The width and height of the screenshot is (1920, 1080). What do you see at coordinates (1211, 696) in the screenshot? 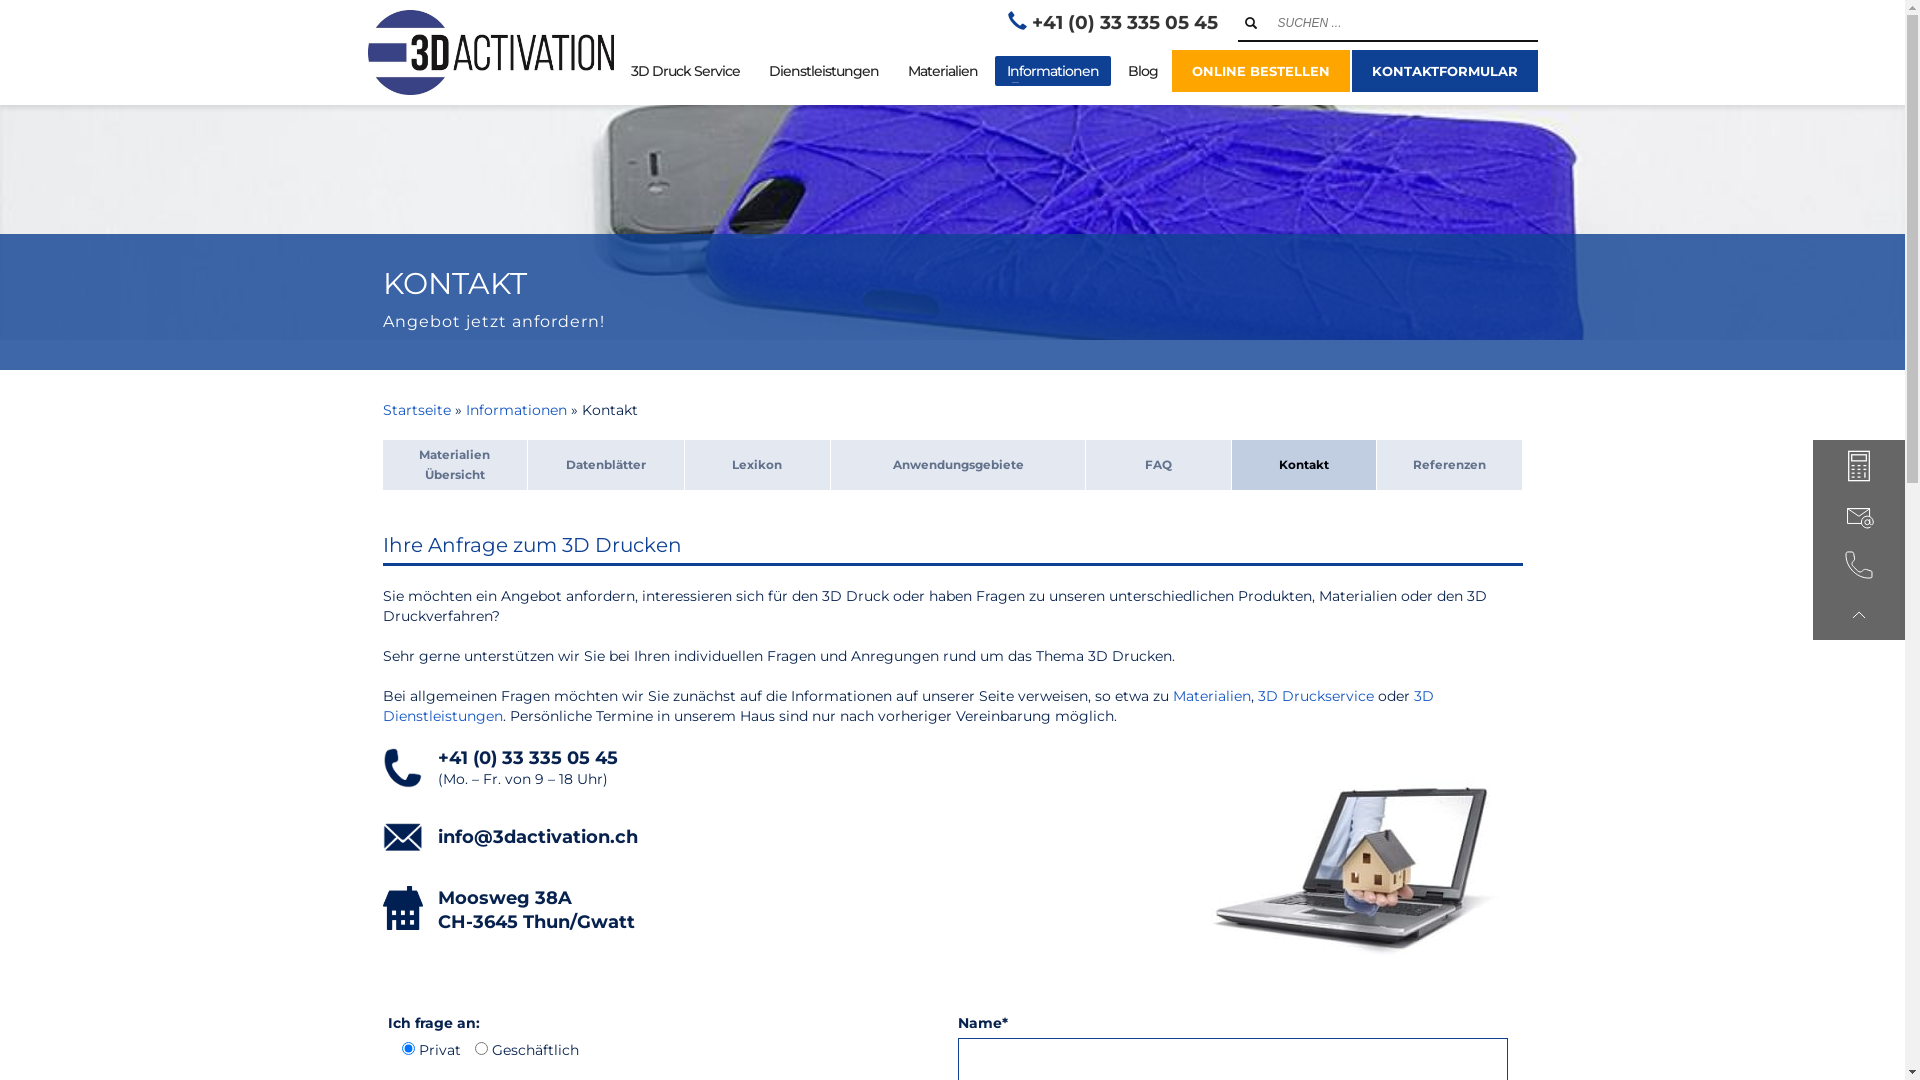
I see `Materialien` at bounding box center [1211, 696].